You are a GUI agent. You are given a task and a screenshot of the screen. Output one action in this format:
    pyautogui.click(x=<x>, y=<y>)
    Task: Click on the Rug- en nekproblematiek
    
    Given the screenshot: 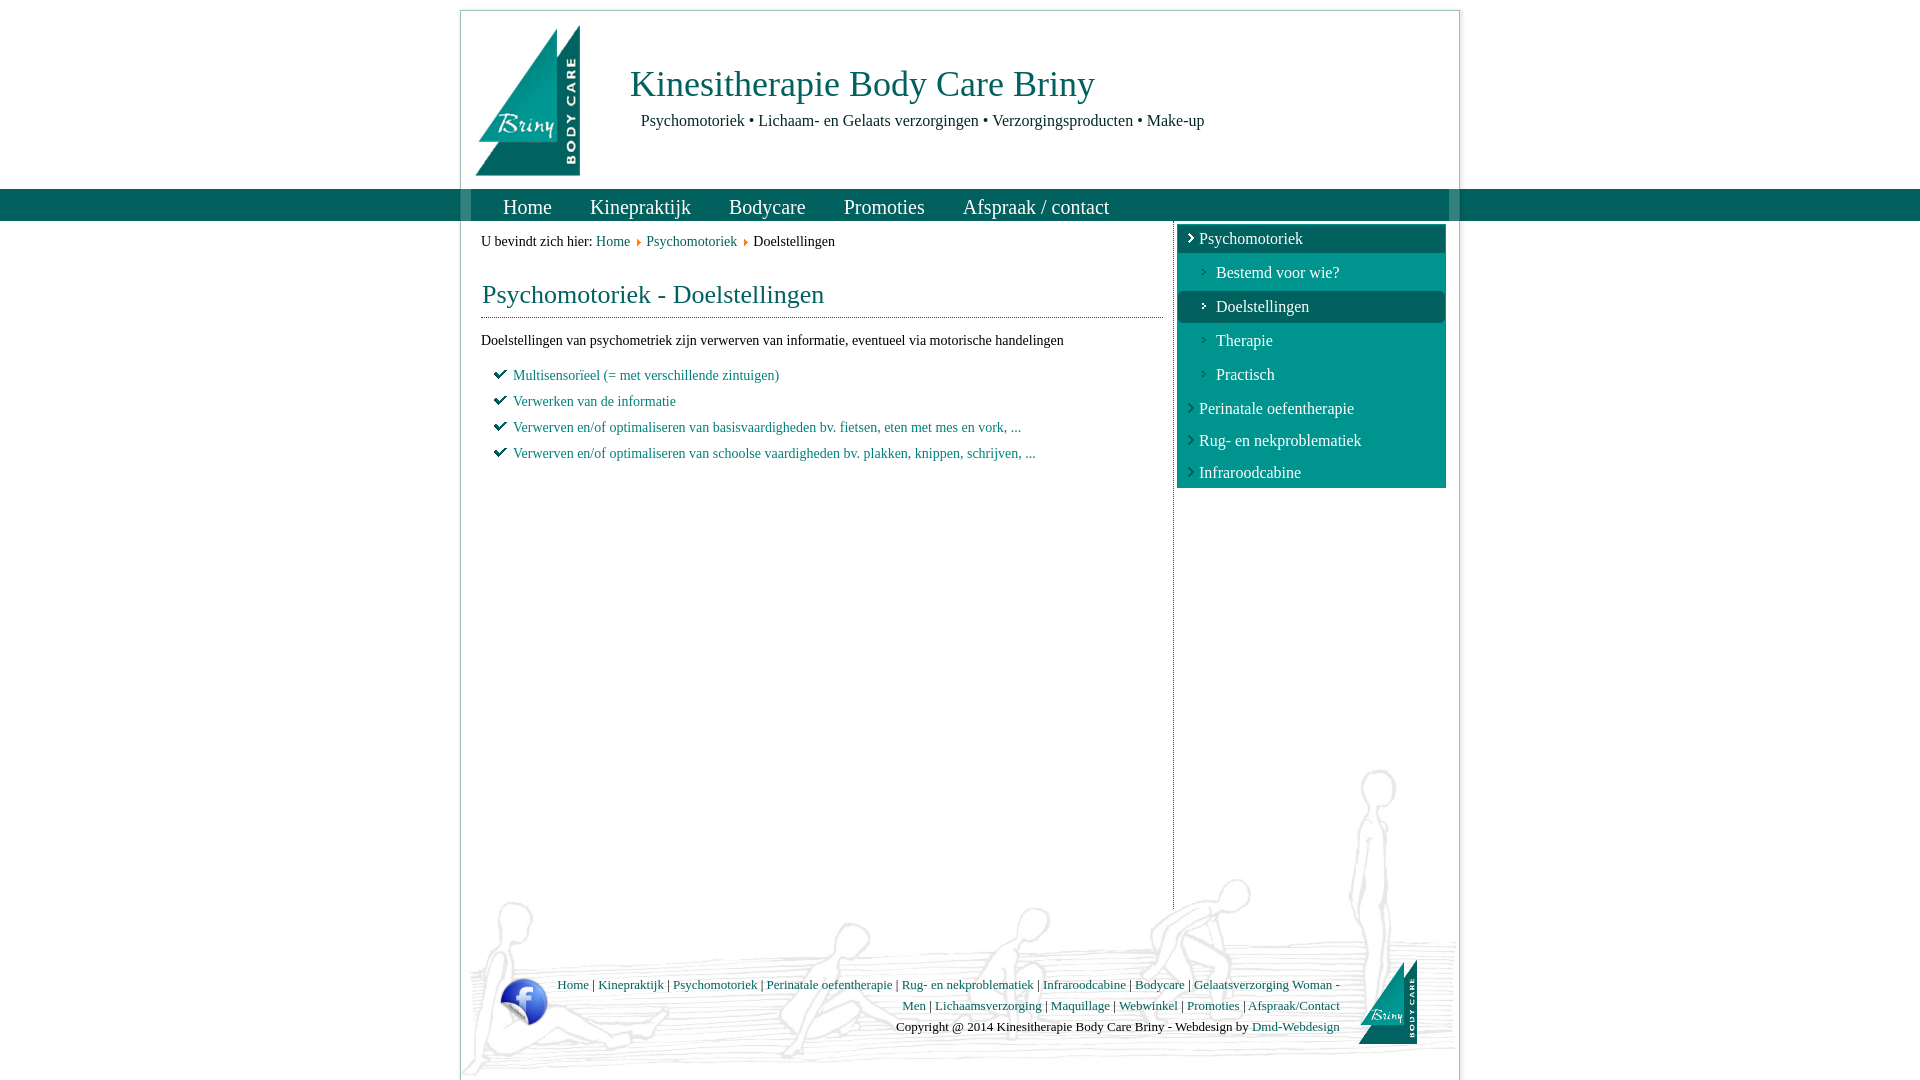 What is the action you would take?
    pyautogui.click(x=968, y=984)
    